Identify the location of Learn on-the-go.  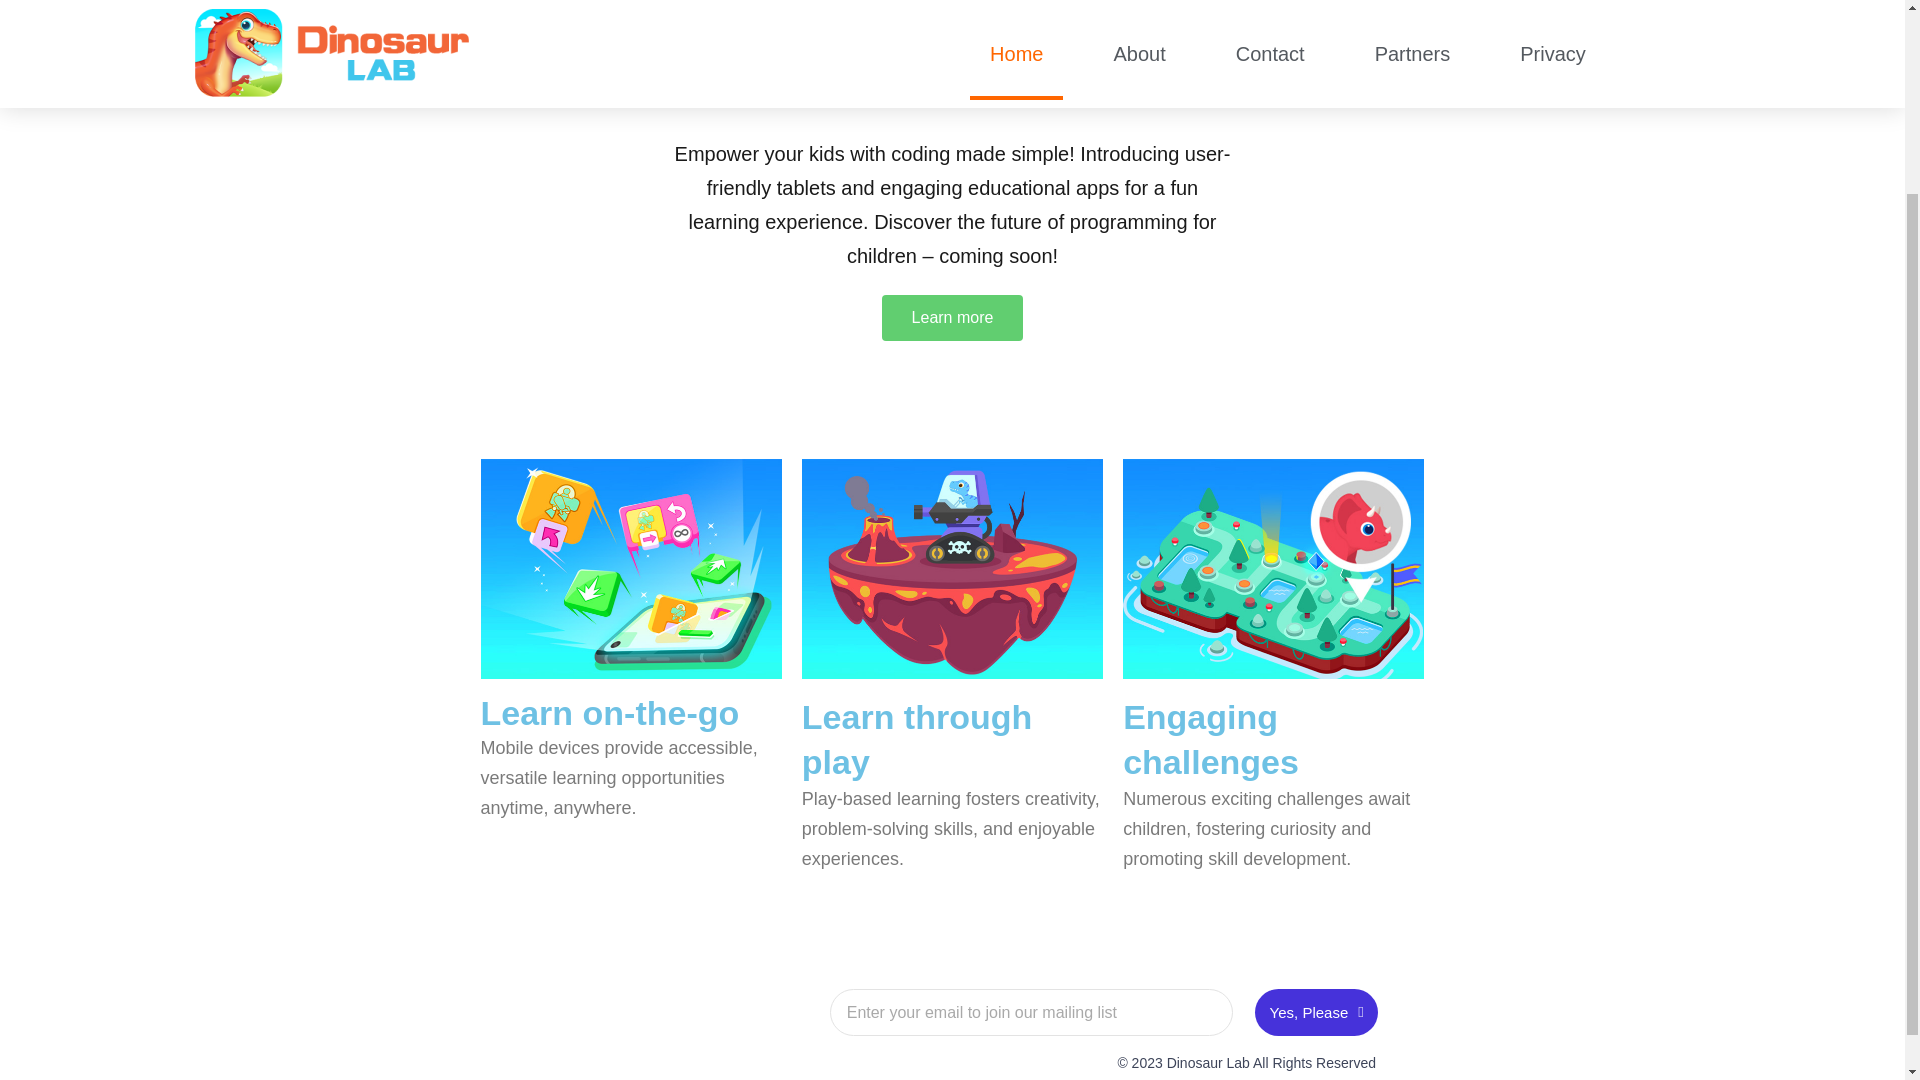
(610, 713).